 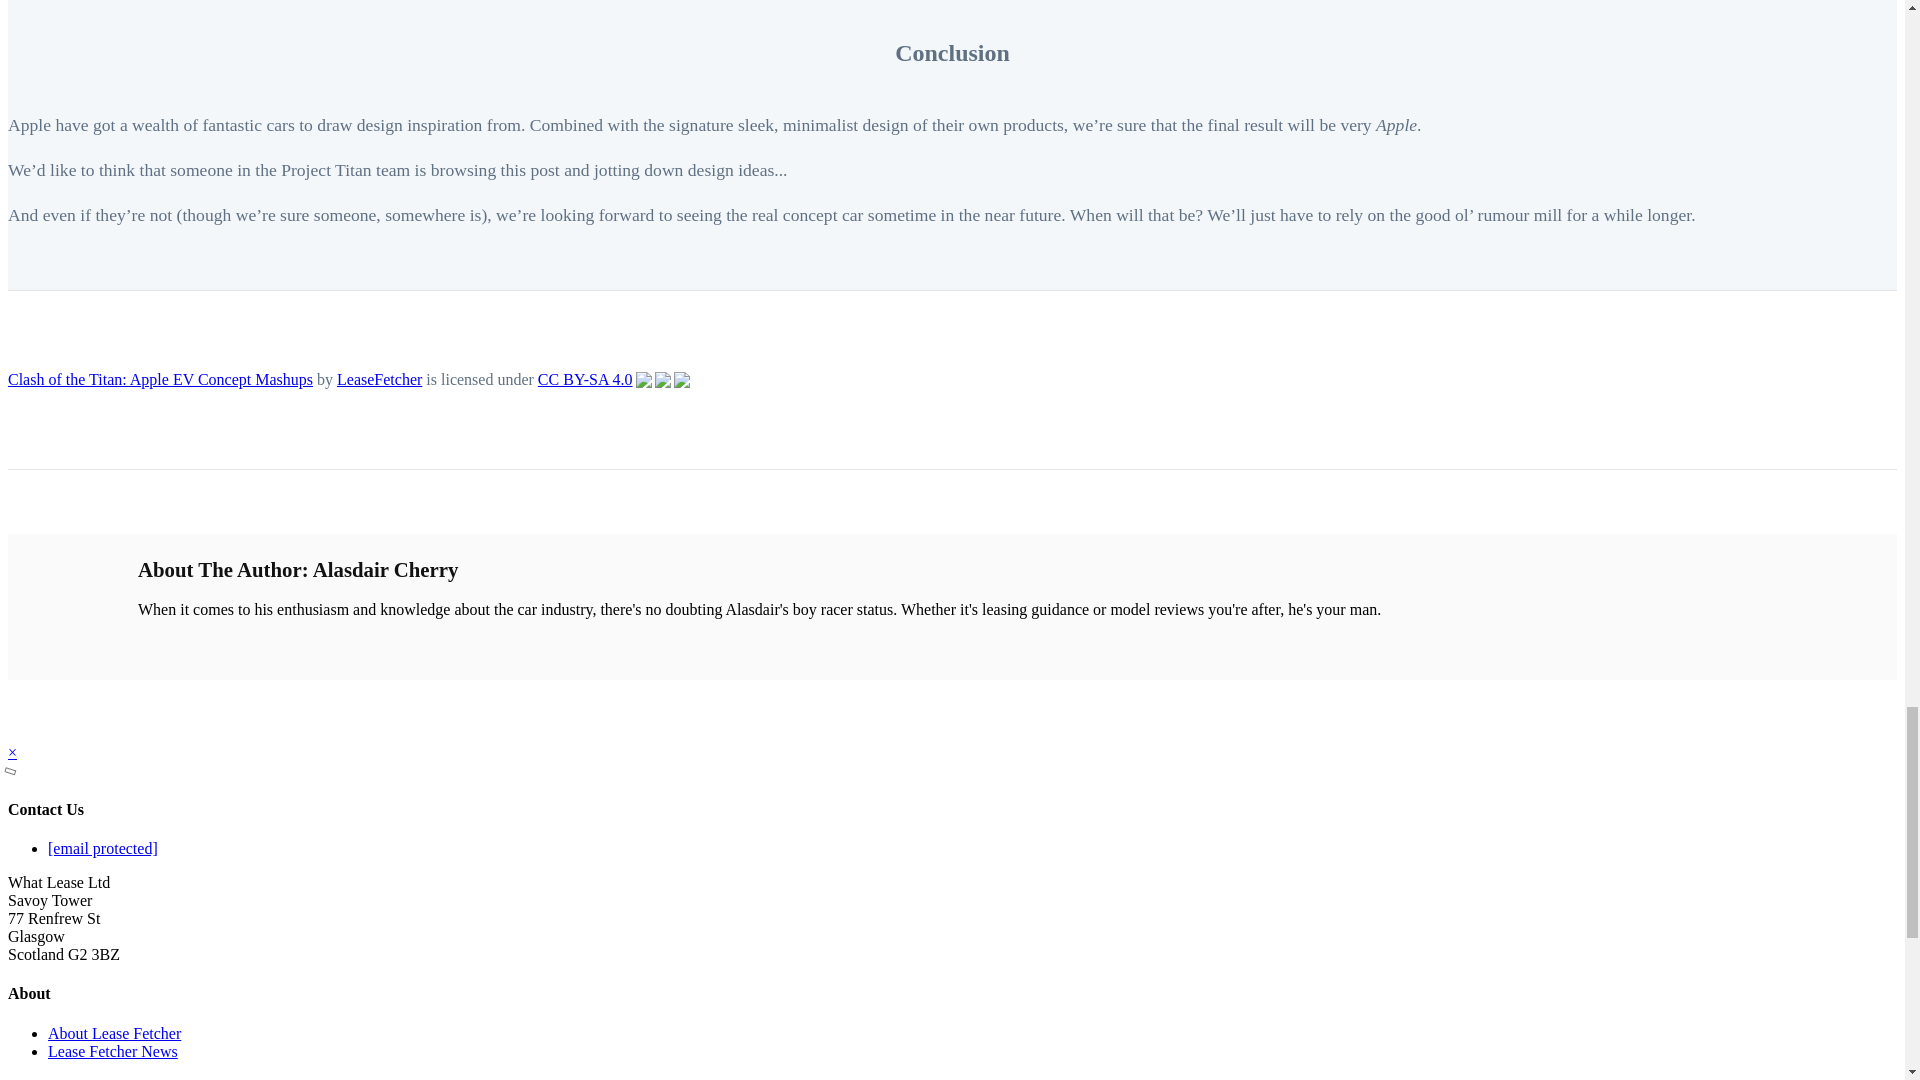 I want to click on Lease Fetcher News, so click(x=113, y=1051).